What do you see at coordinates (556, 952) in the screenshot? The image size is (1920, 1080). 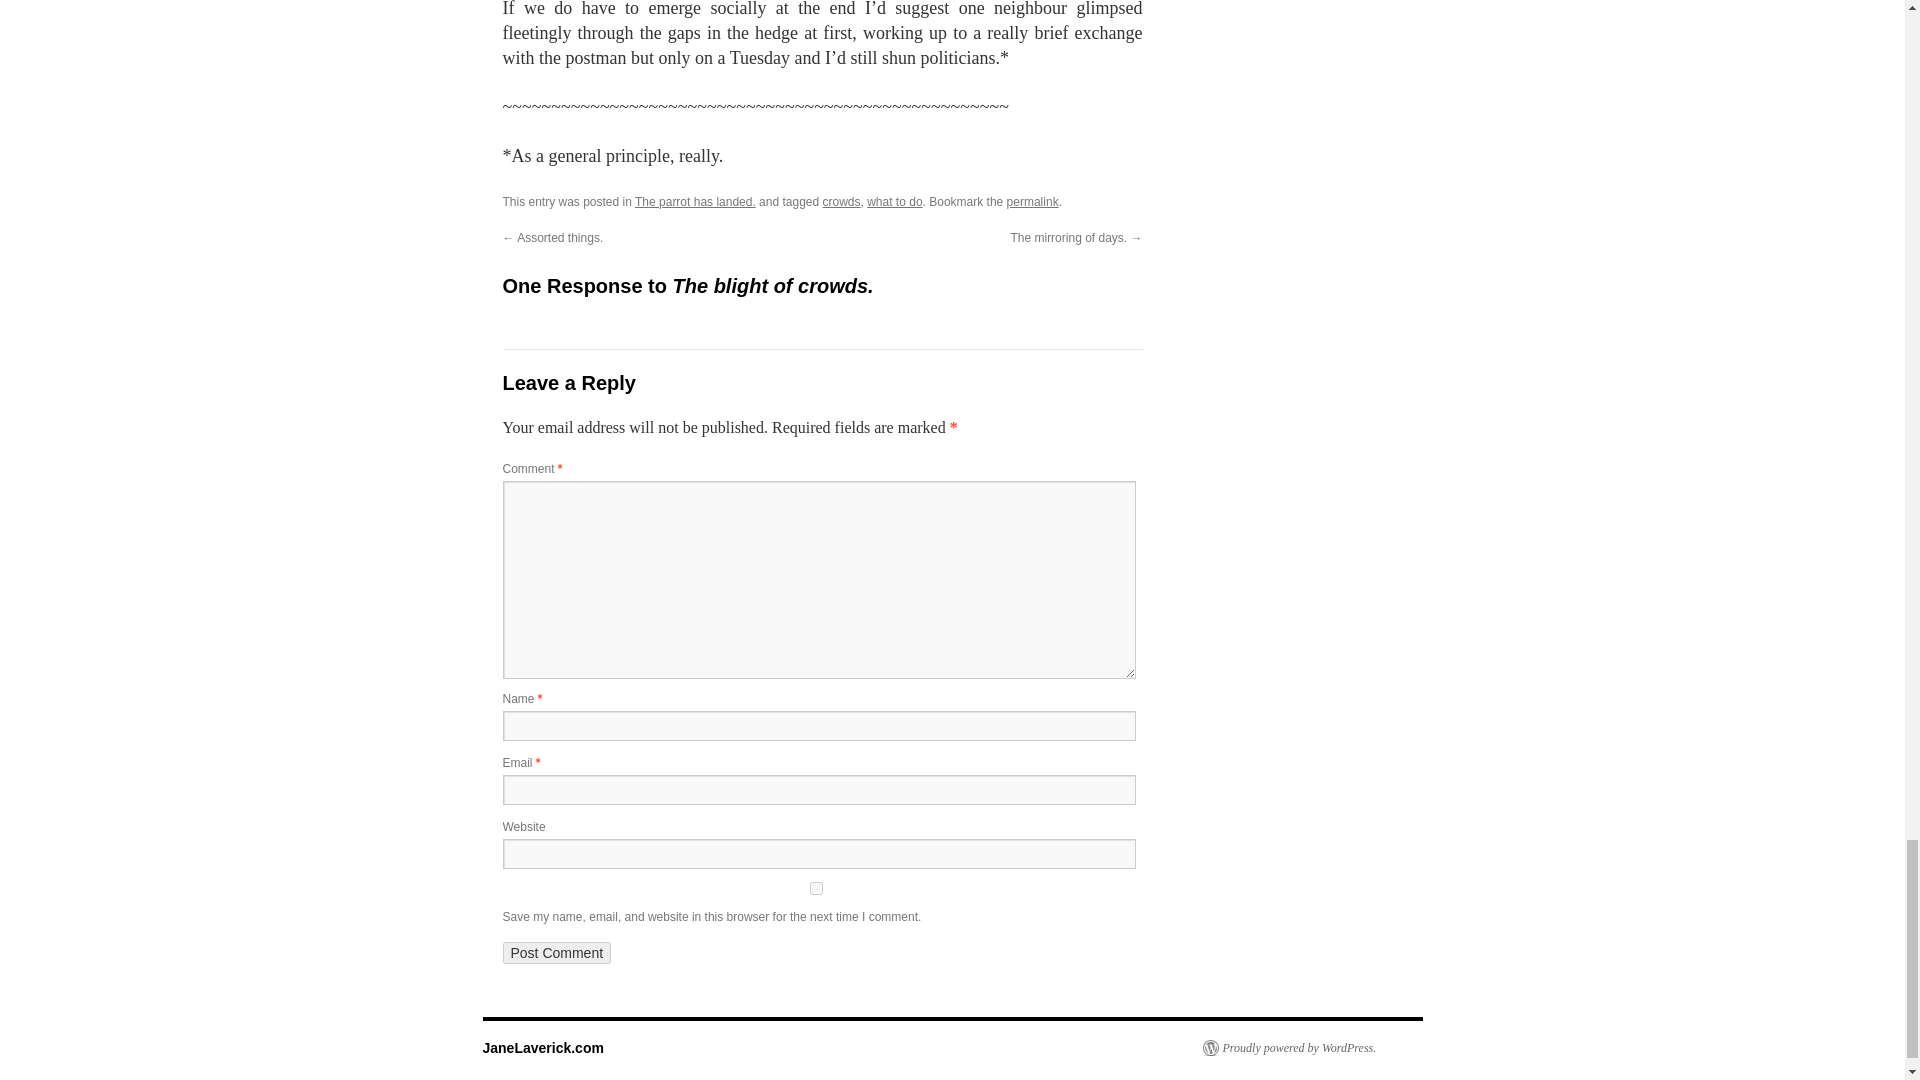 I see `Post Comment` at bounding box center [556, 952].